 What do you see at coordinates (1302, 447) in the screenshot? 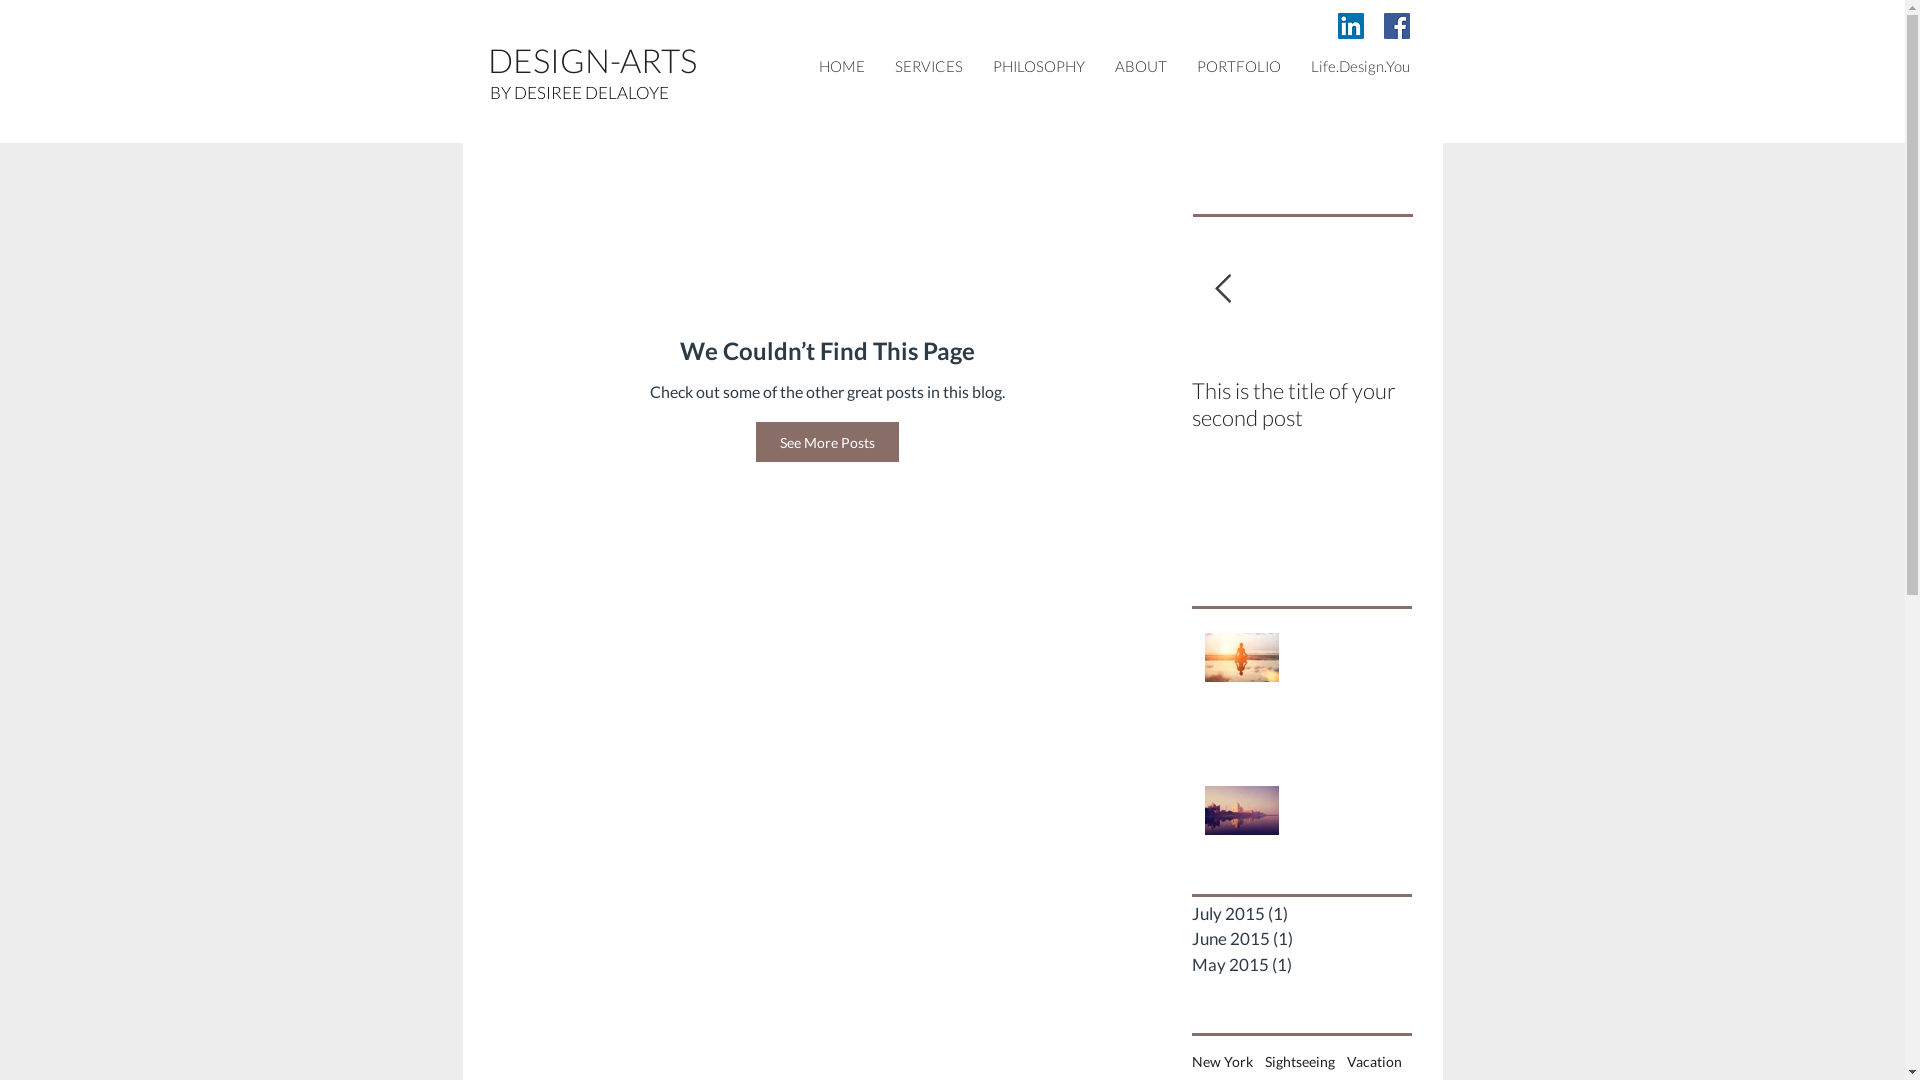
I see `This is the title of your first post` at bounding box center [1302, 447].